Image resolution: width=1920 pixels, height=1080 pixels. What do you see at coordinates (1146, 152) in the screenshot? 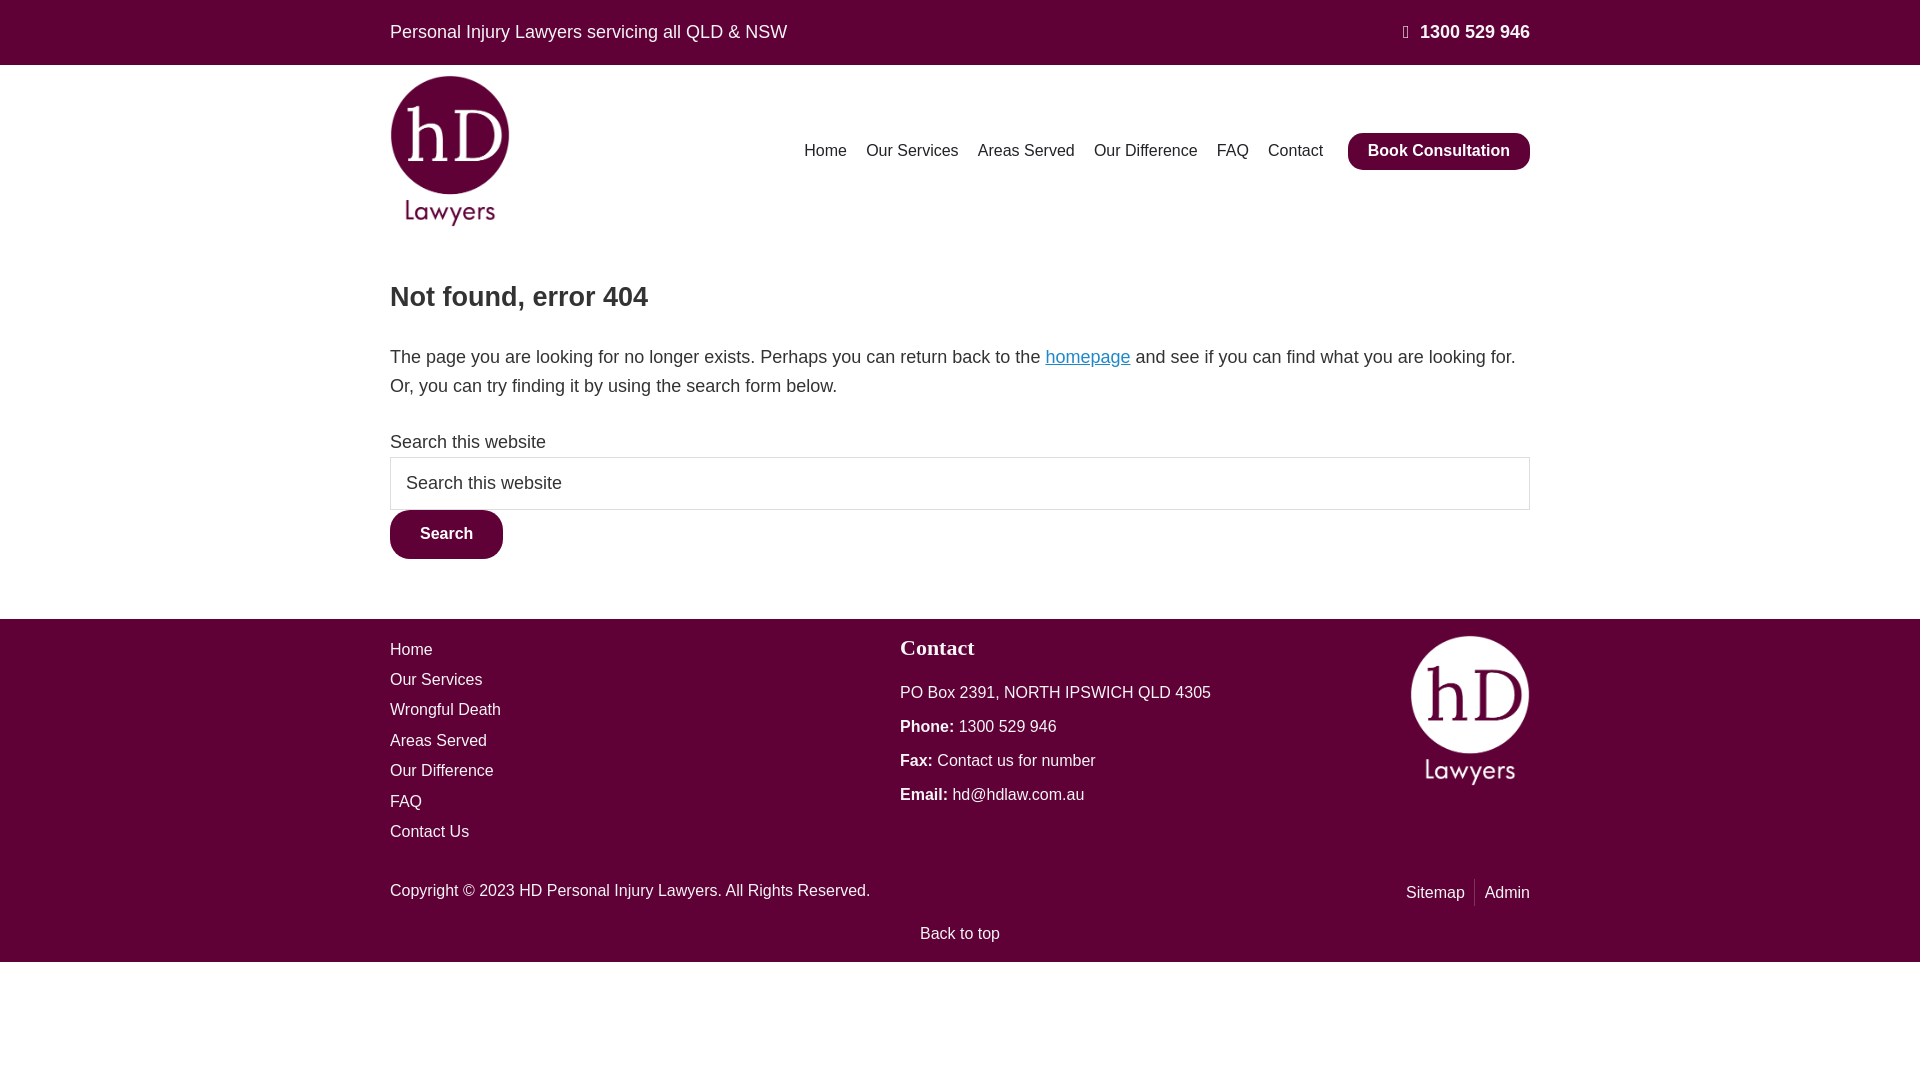
I see `Our Difference` at bounding box center [1146, 152].